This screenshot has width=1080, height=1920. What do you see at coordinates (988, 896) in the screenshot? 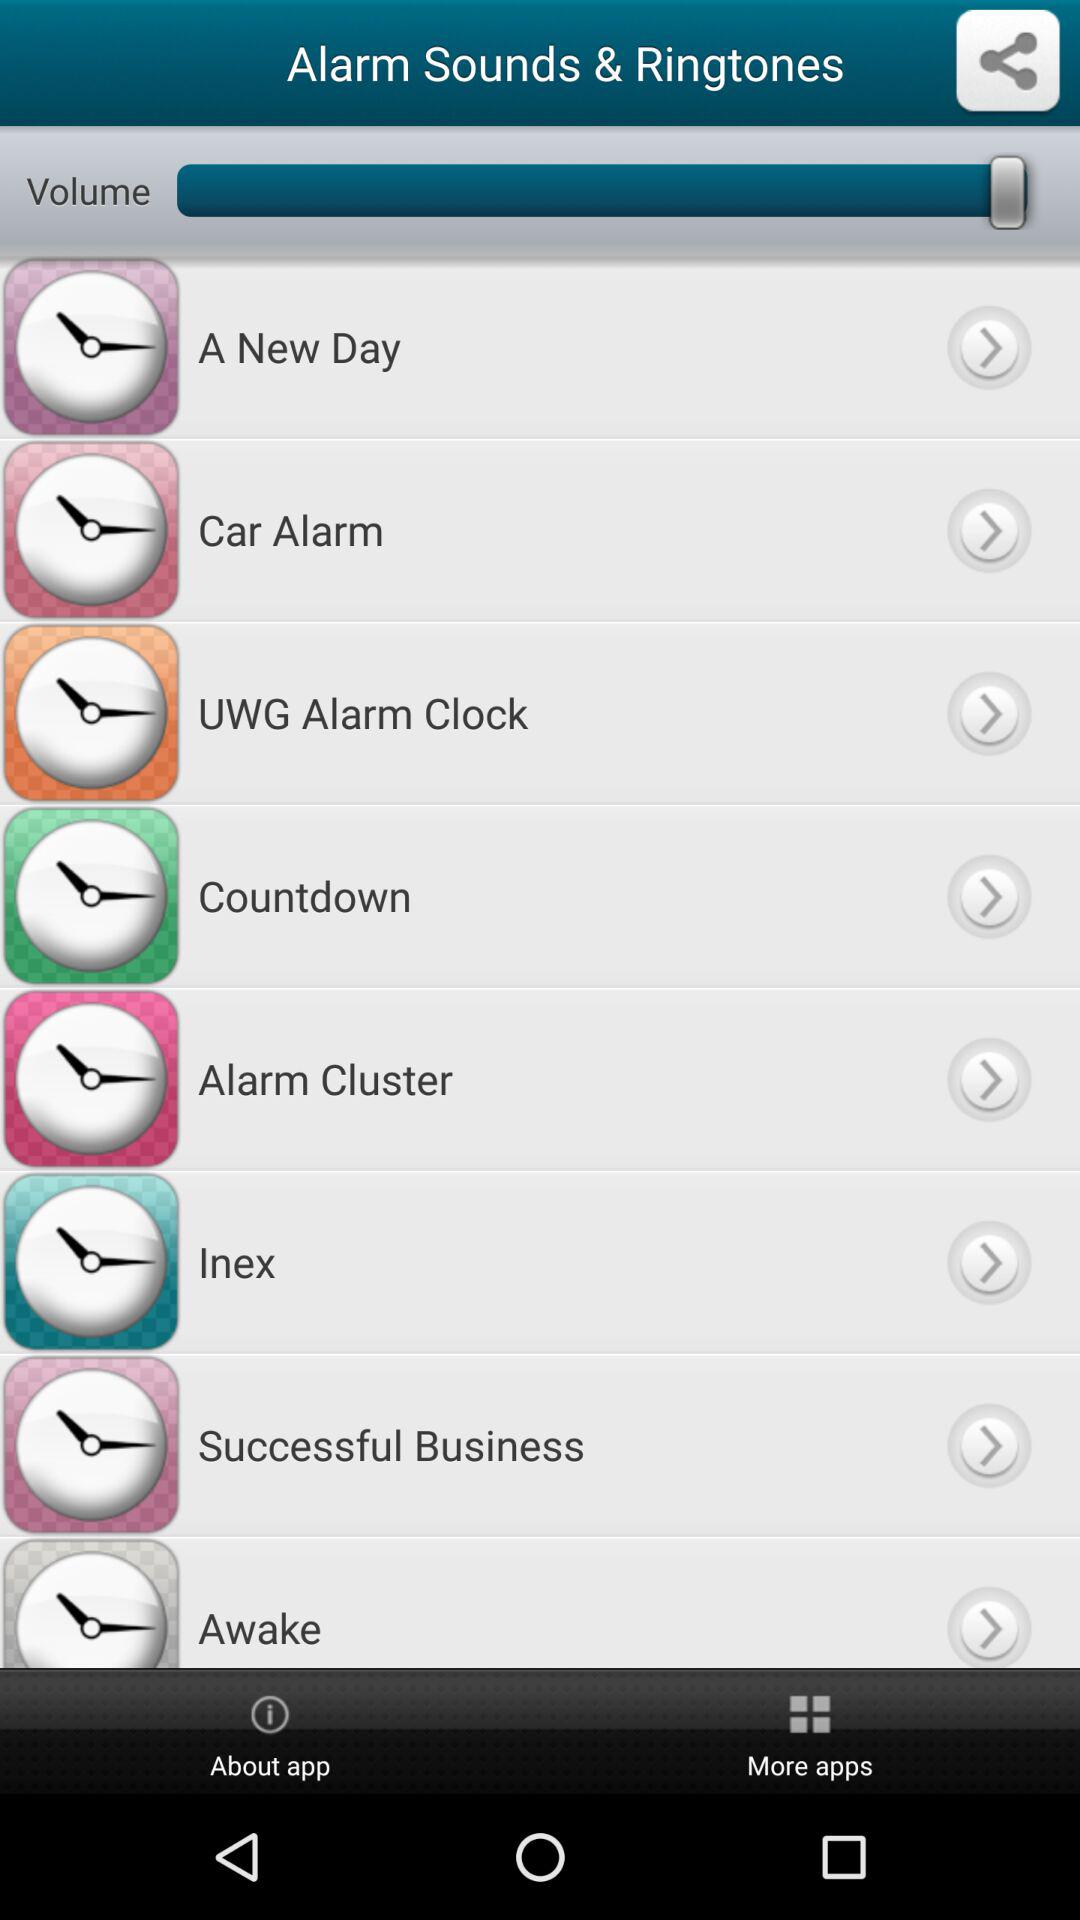
I see `click to forward option` at bounding box center [988, 896].